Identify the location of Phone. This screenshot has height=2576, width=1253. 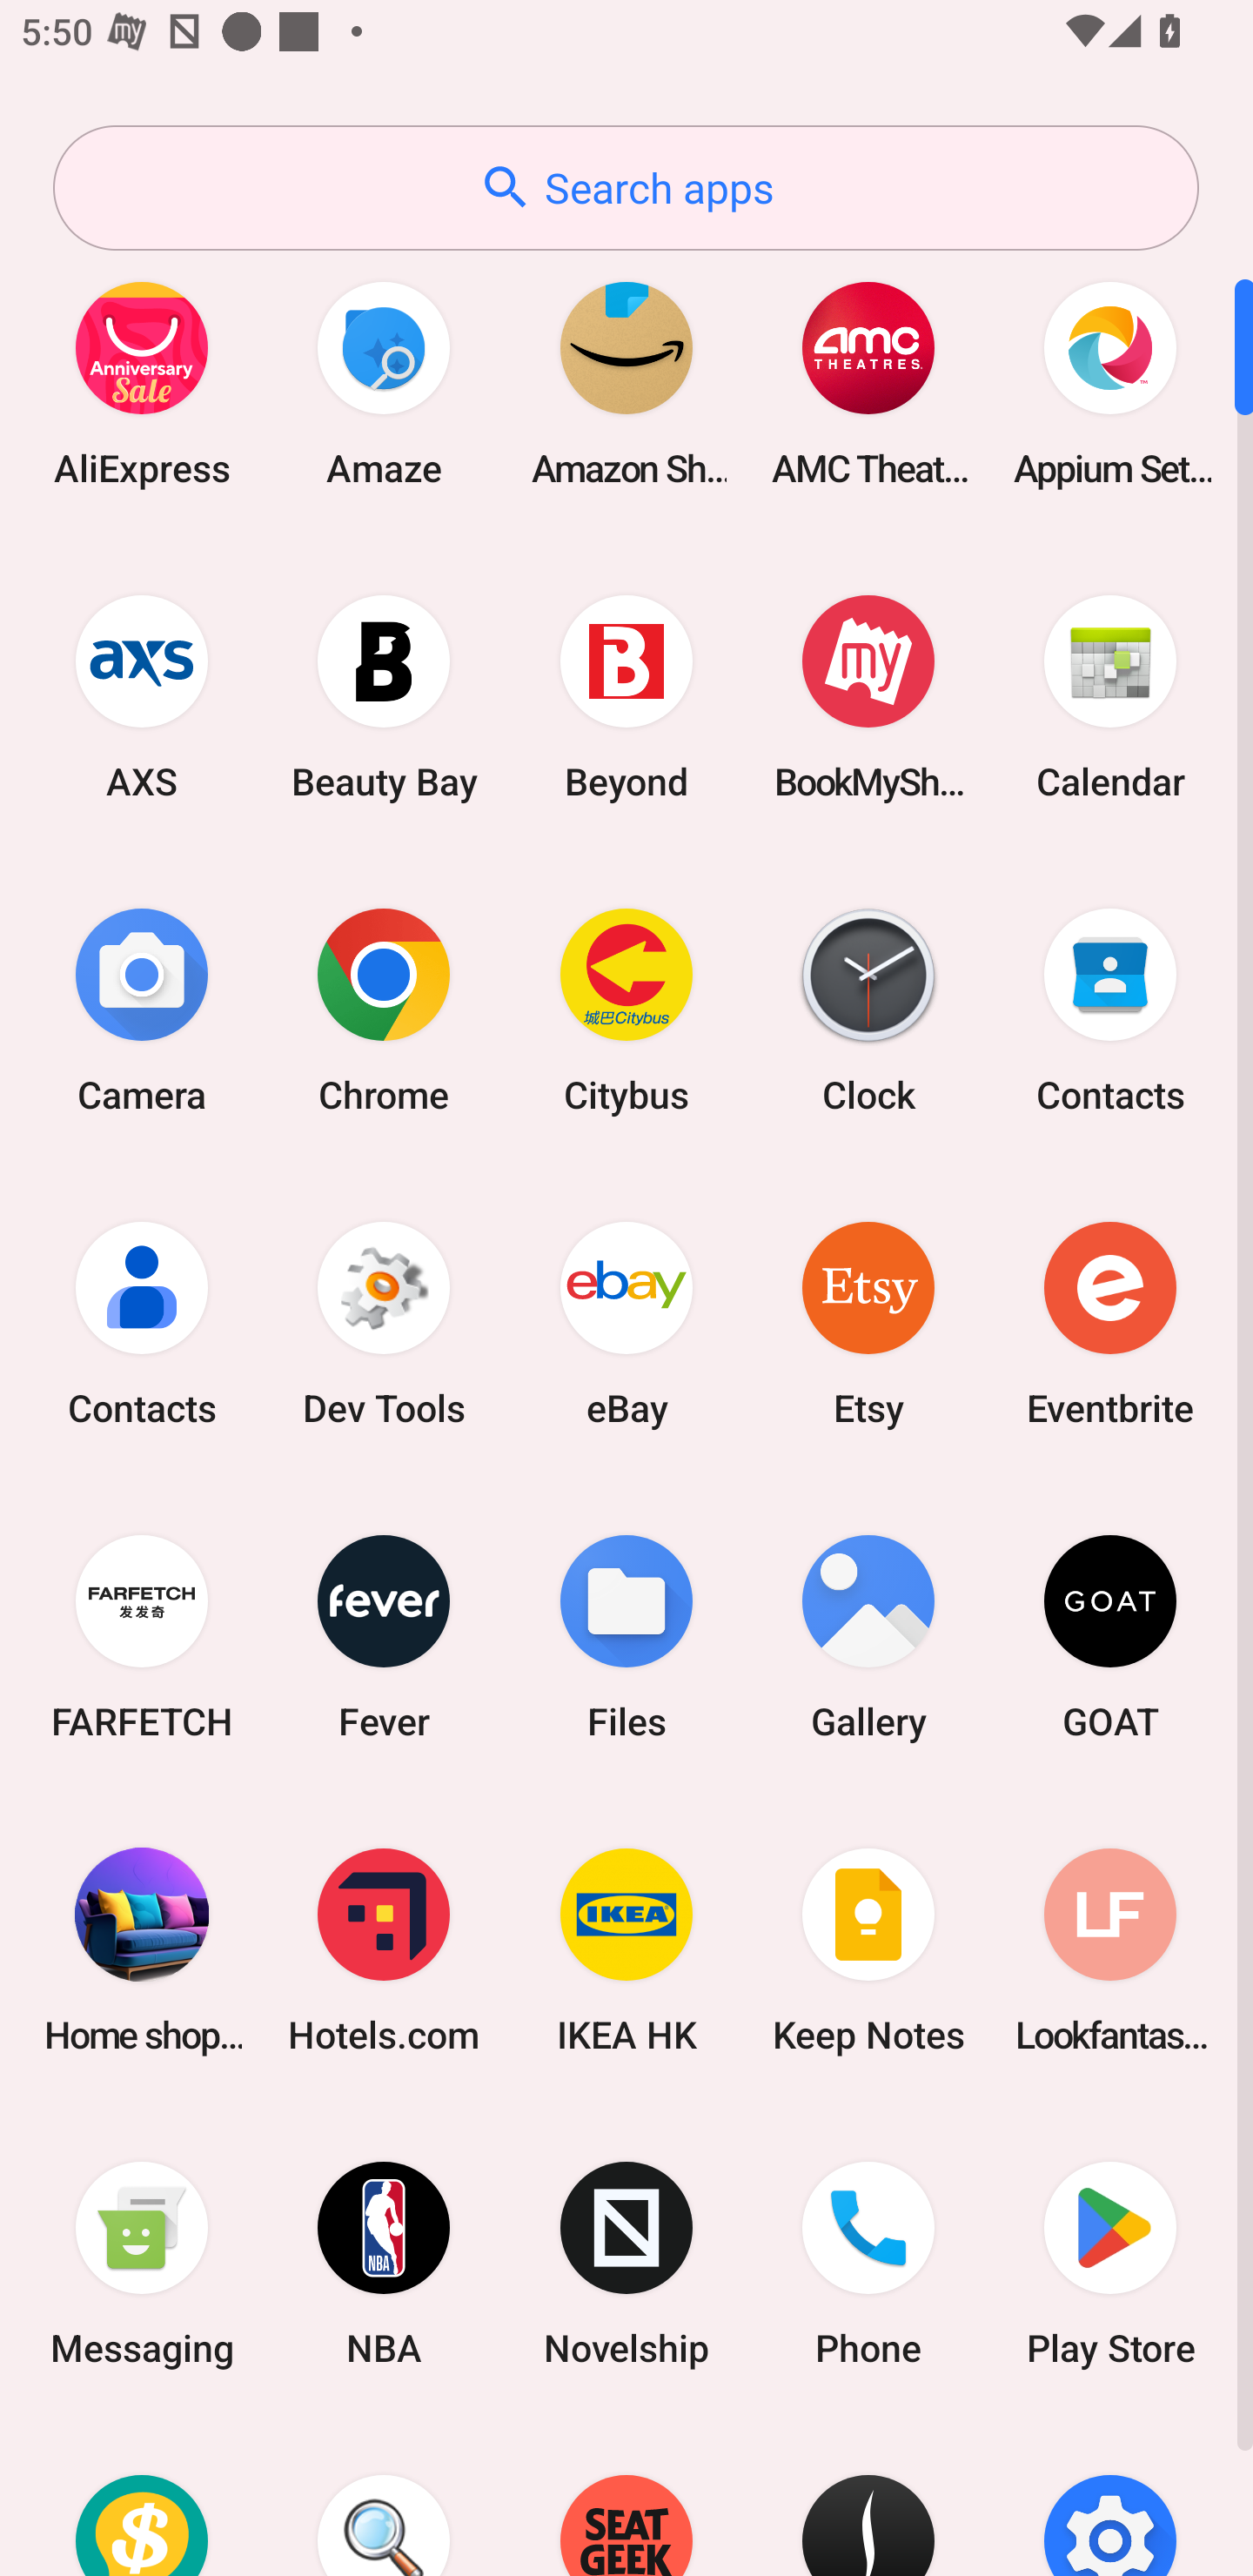
(868, 2264).